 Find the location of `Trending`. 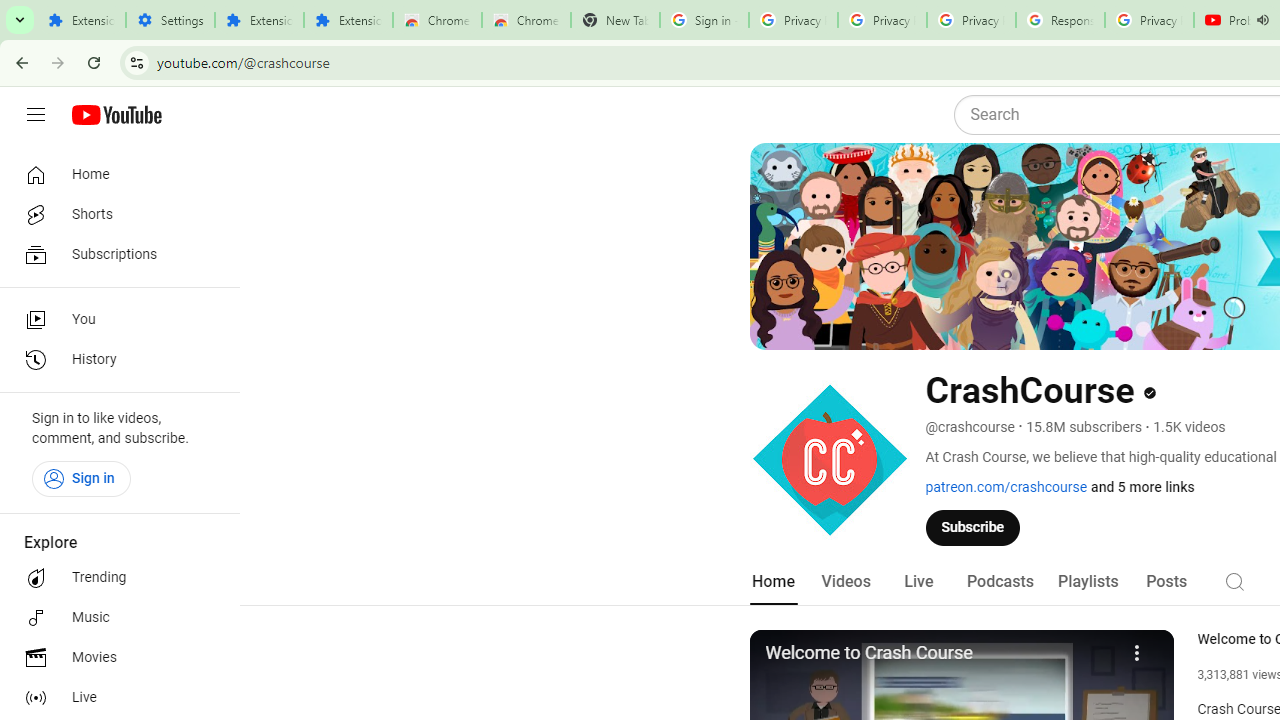

Trending is located at coordinates (114, 578).